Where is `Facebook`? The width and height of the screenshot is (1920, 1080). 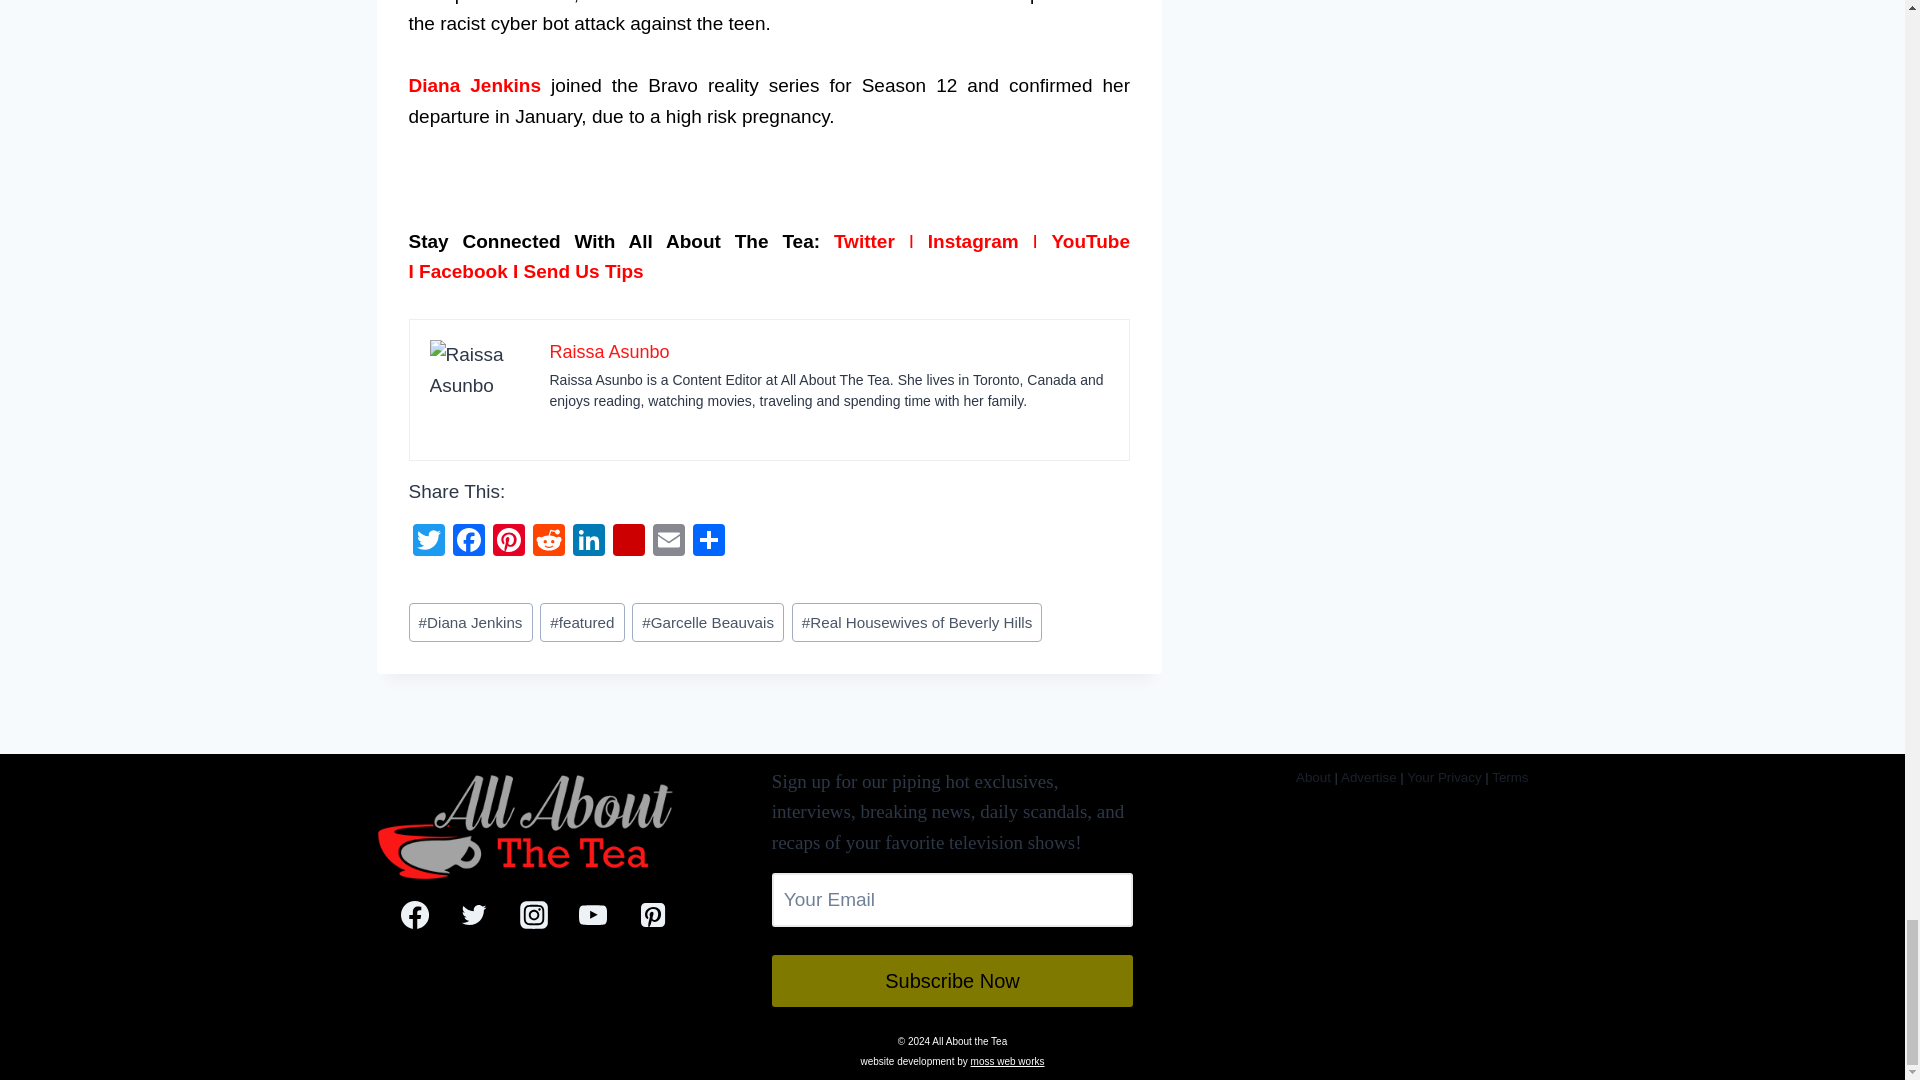 Facebook is located at coordinates (467, 542).